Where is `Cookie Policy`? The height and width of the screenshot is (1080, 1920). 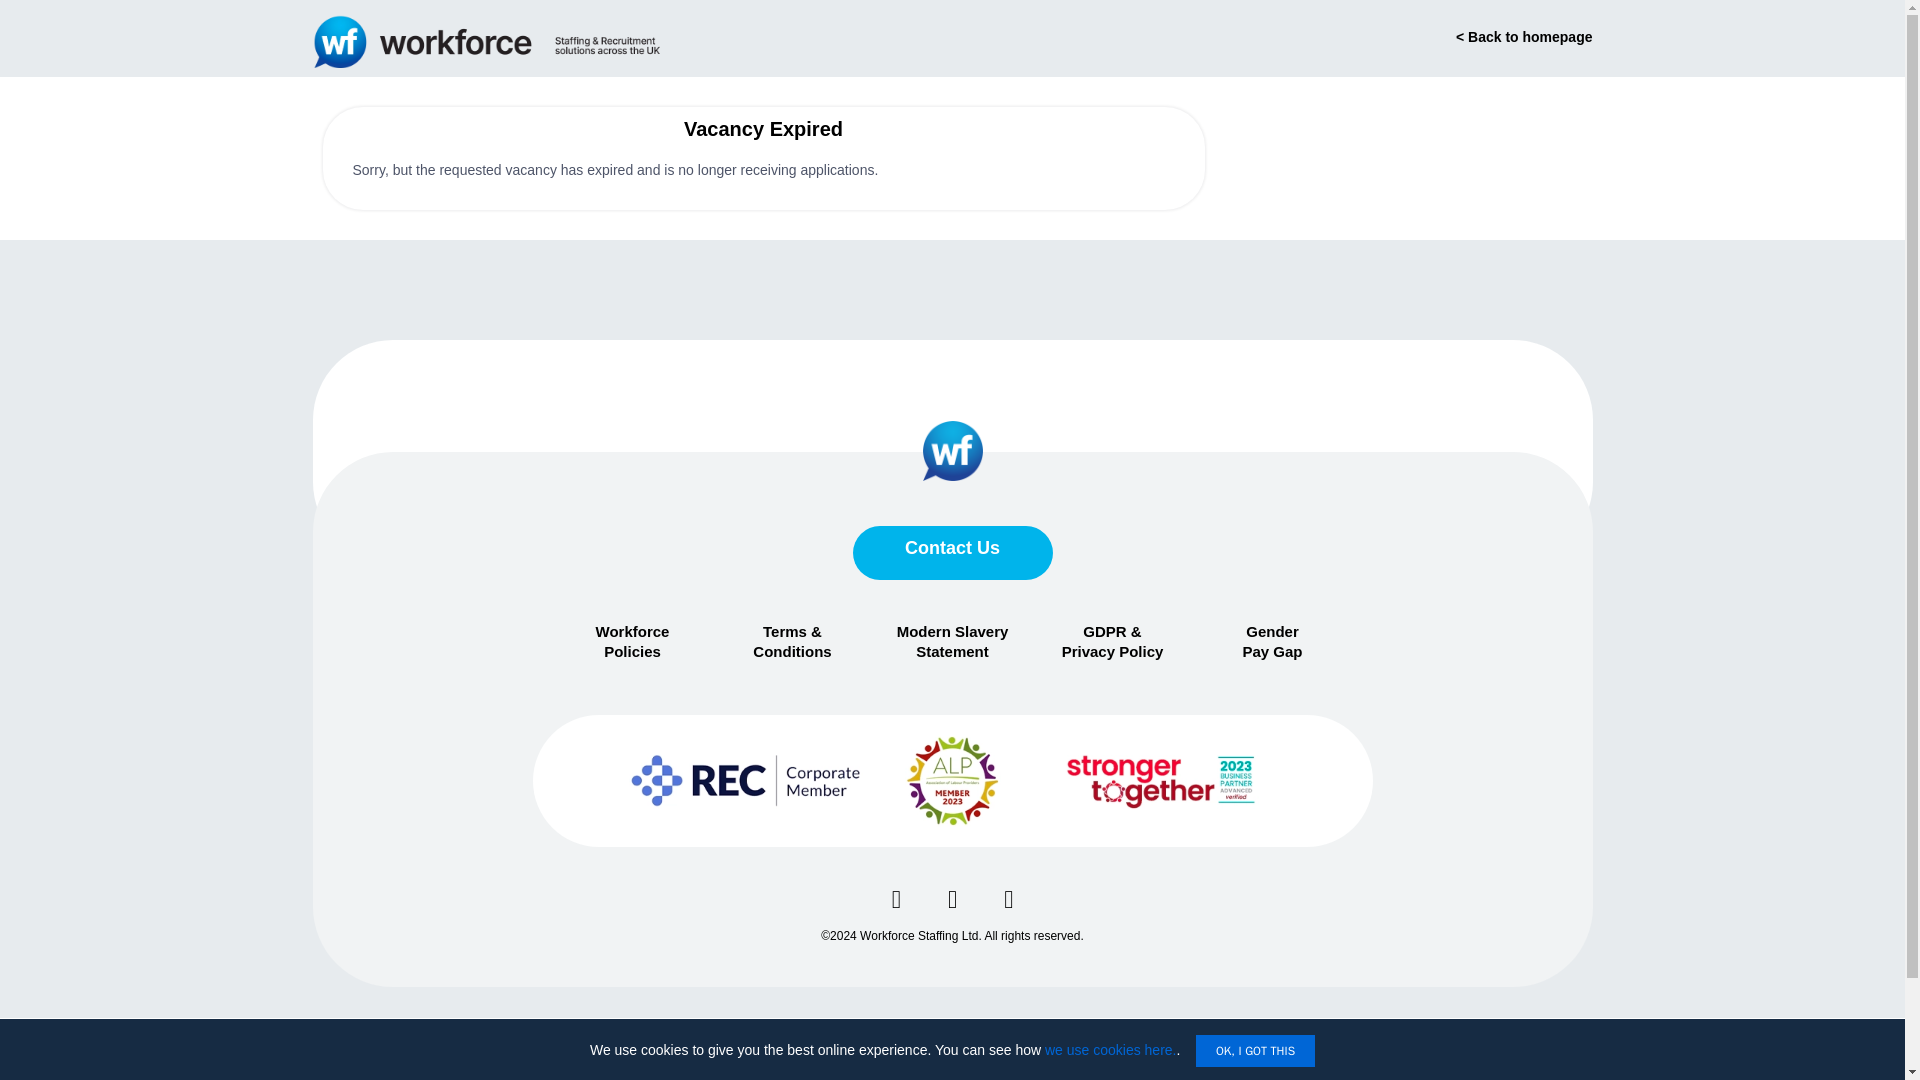
Cookie Policy is located at coordinates (834, 1052).